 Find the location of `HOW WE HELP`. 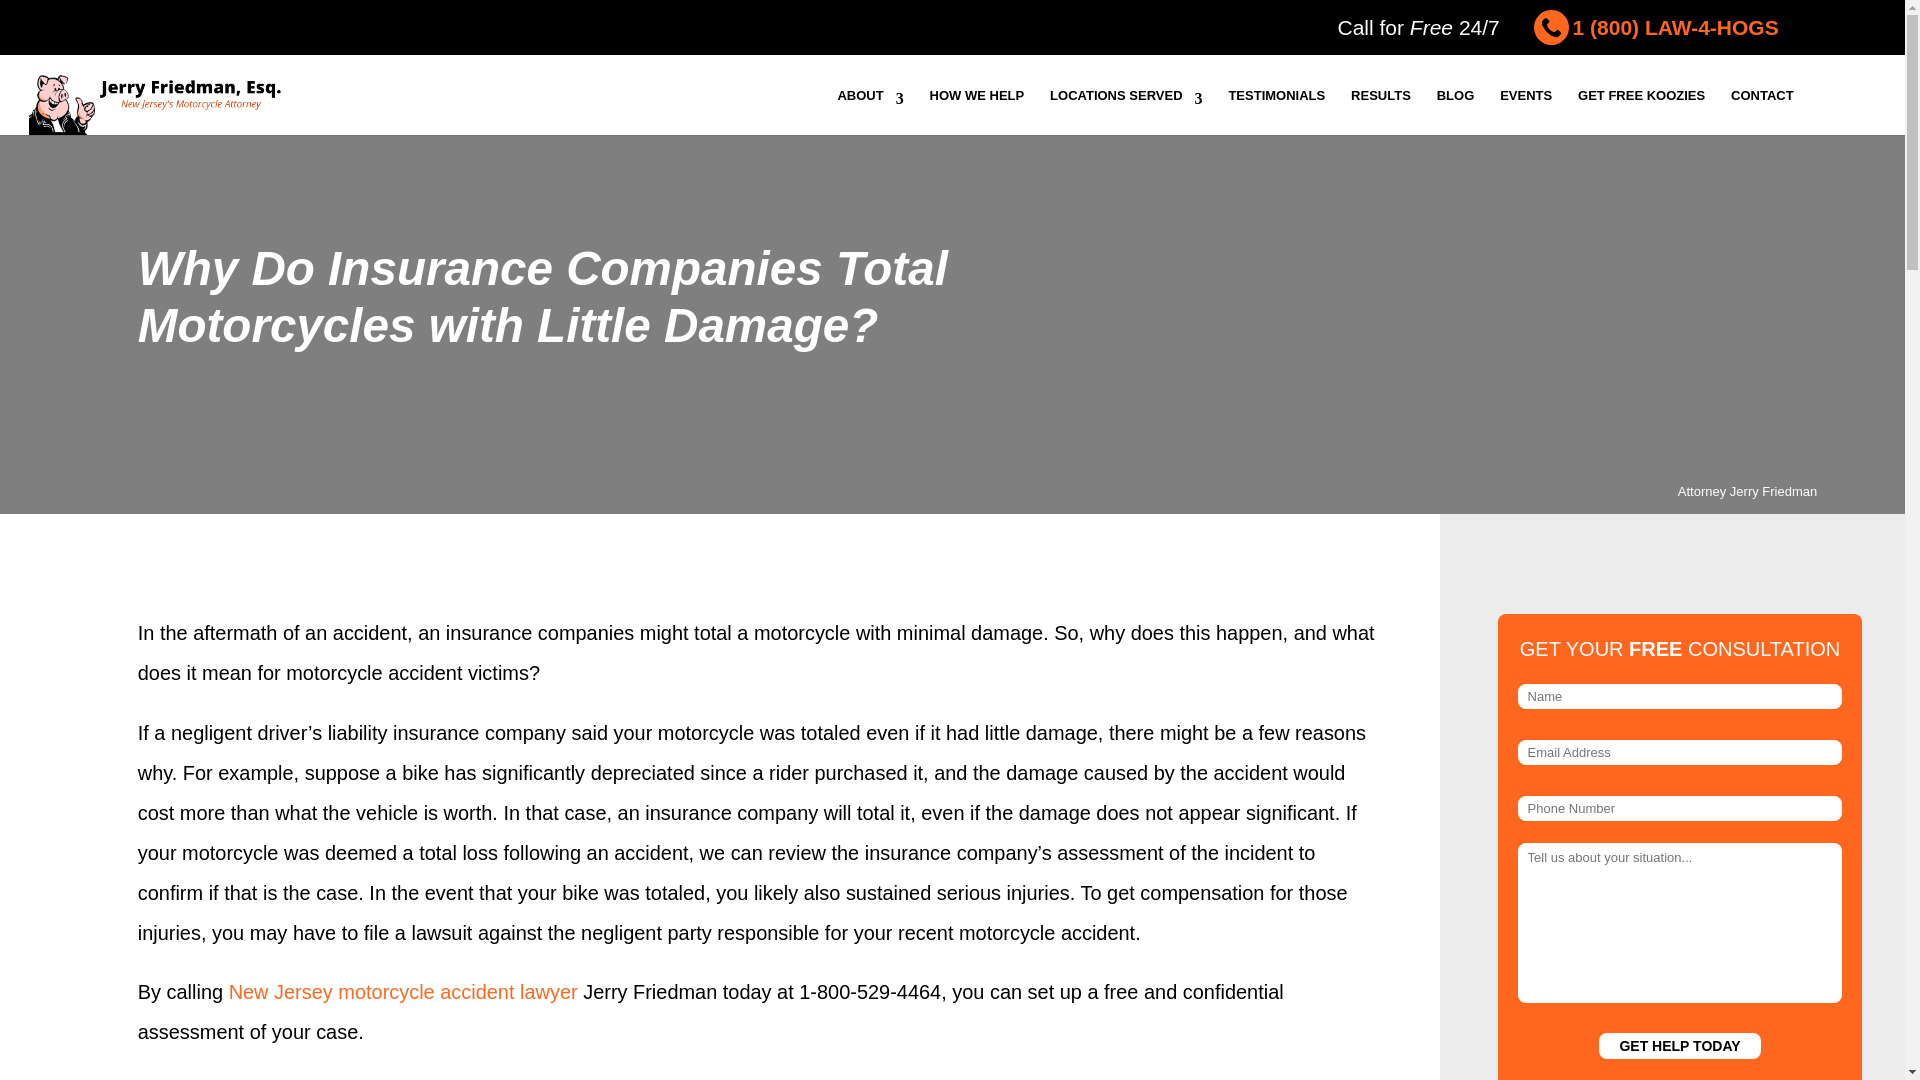

HOW WE HELP is located at coordinates (977, 105).